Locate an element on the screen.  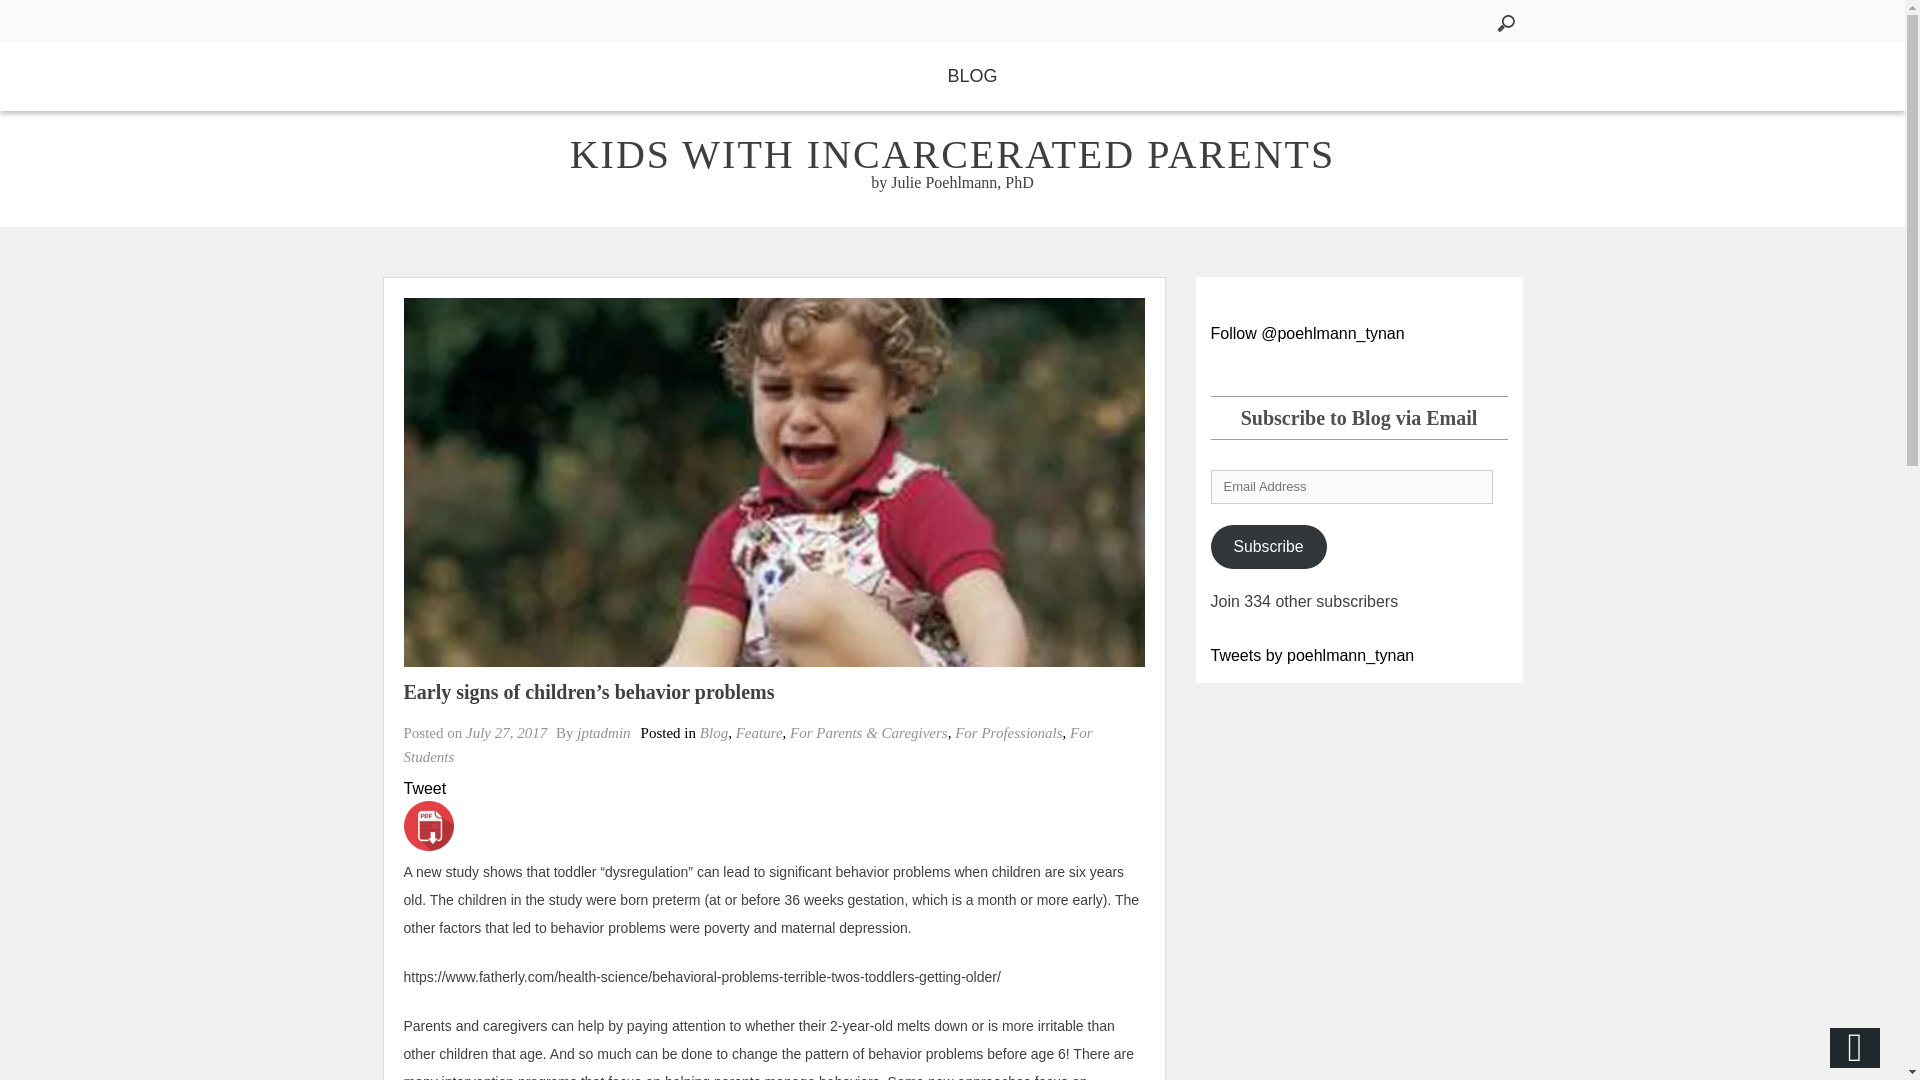
KIDS WITH INCARCERATED PARENTS is located at coordinates (953, 154).